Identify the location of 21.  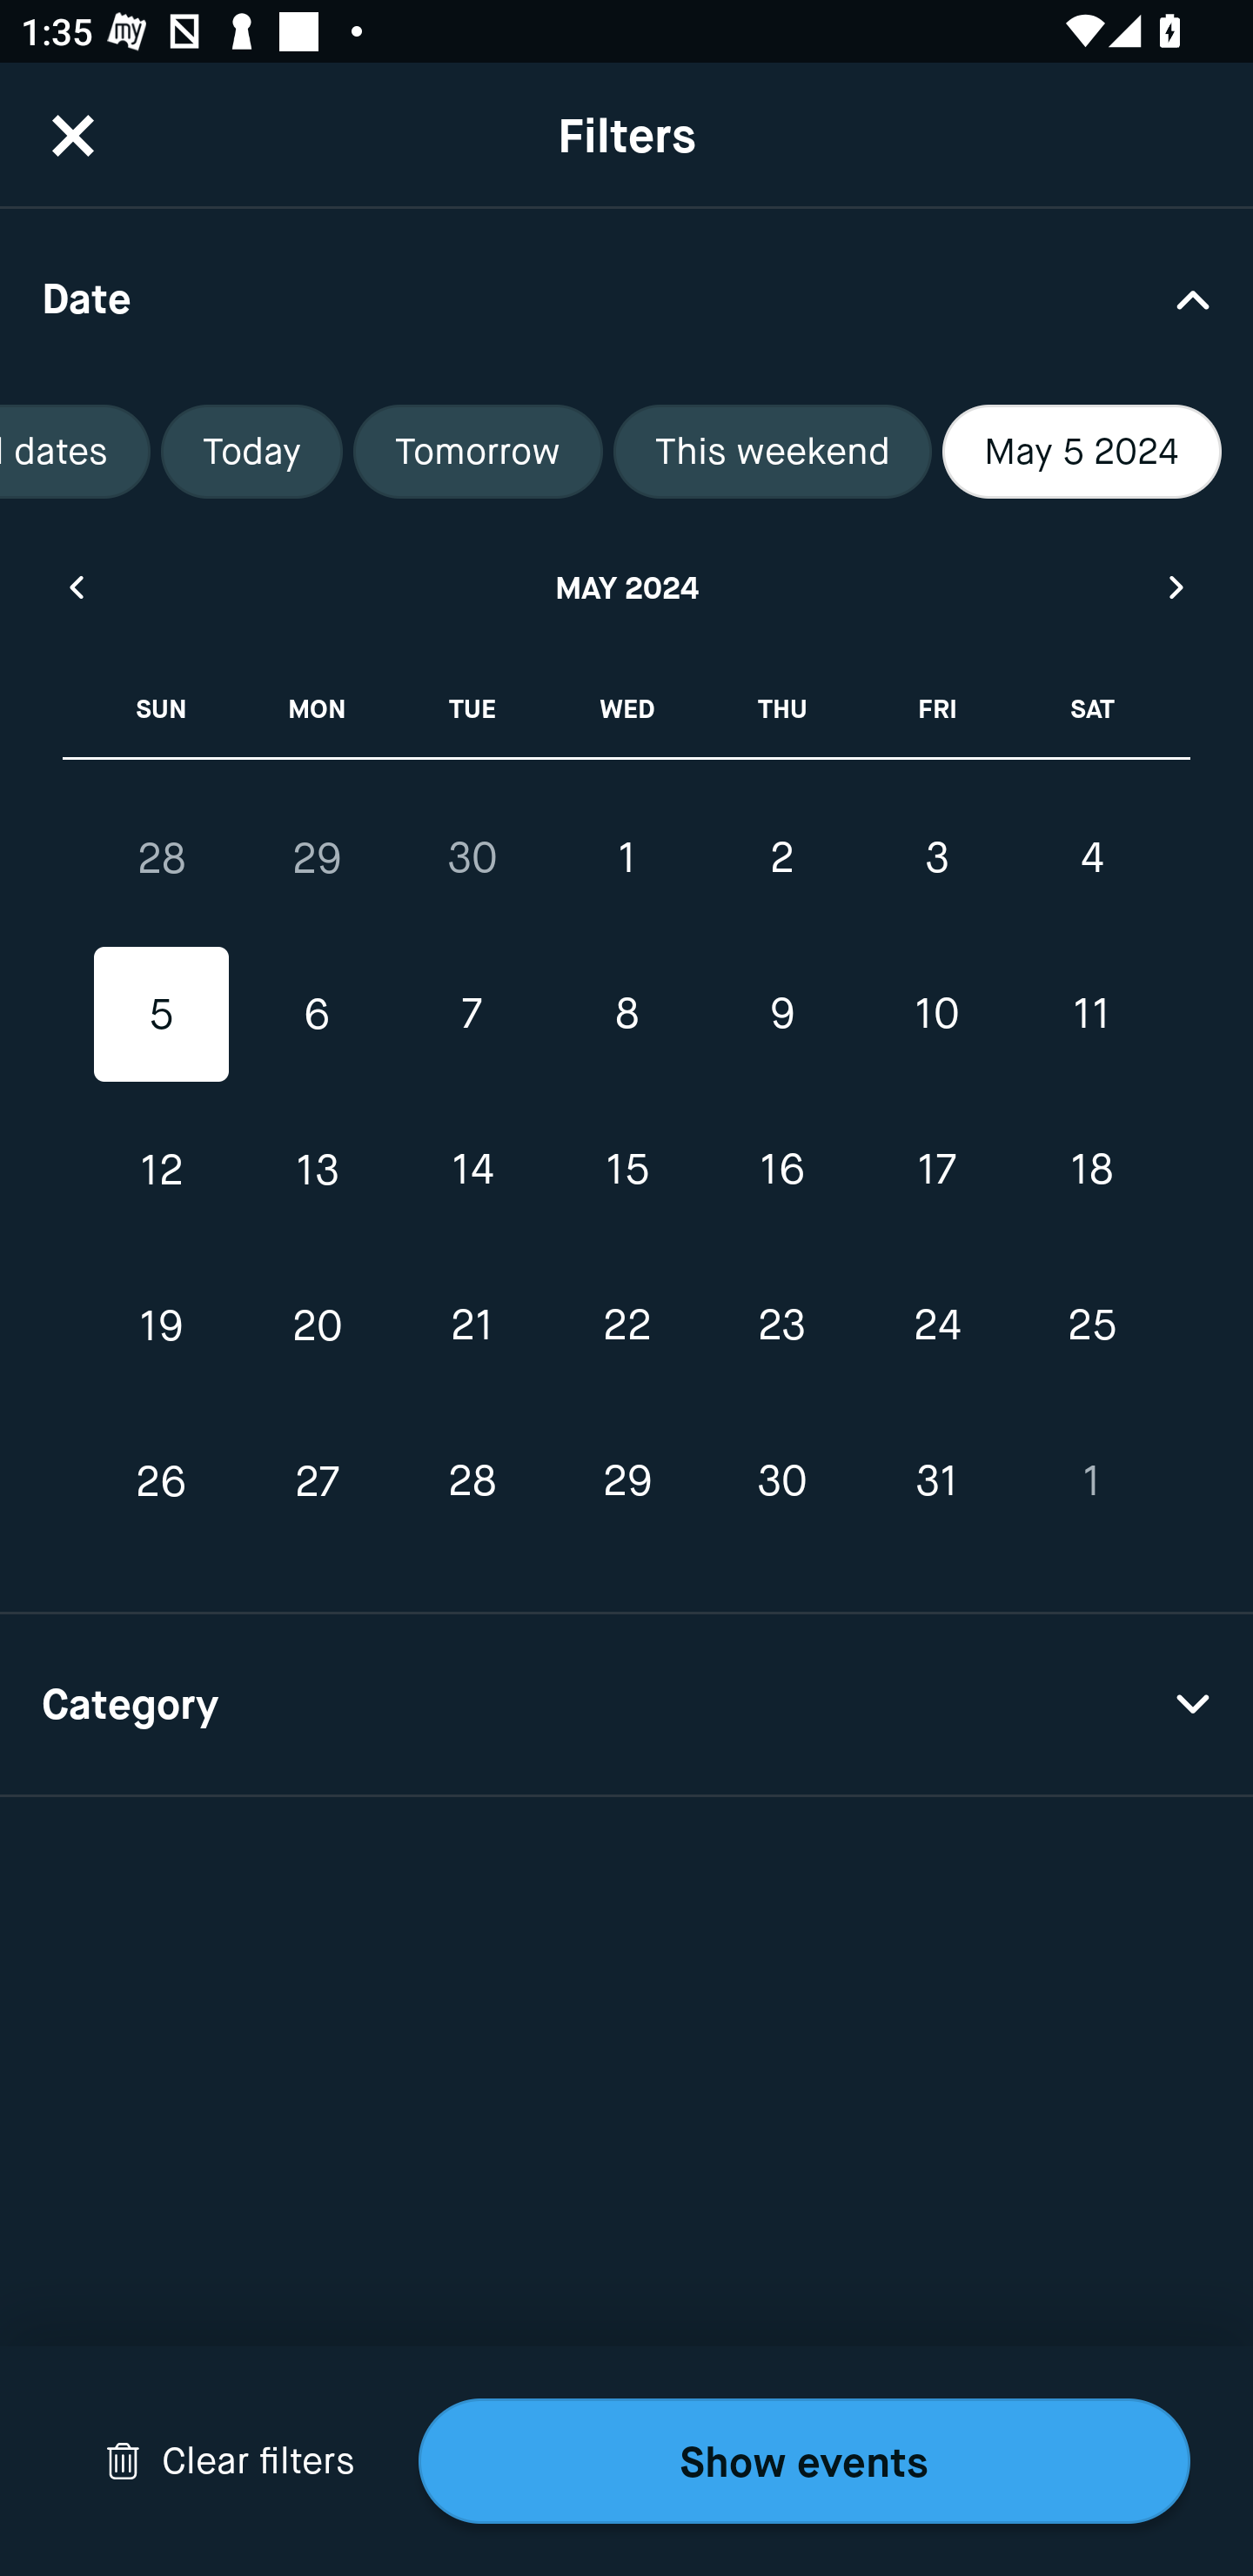
(472, 1325).